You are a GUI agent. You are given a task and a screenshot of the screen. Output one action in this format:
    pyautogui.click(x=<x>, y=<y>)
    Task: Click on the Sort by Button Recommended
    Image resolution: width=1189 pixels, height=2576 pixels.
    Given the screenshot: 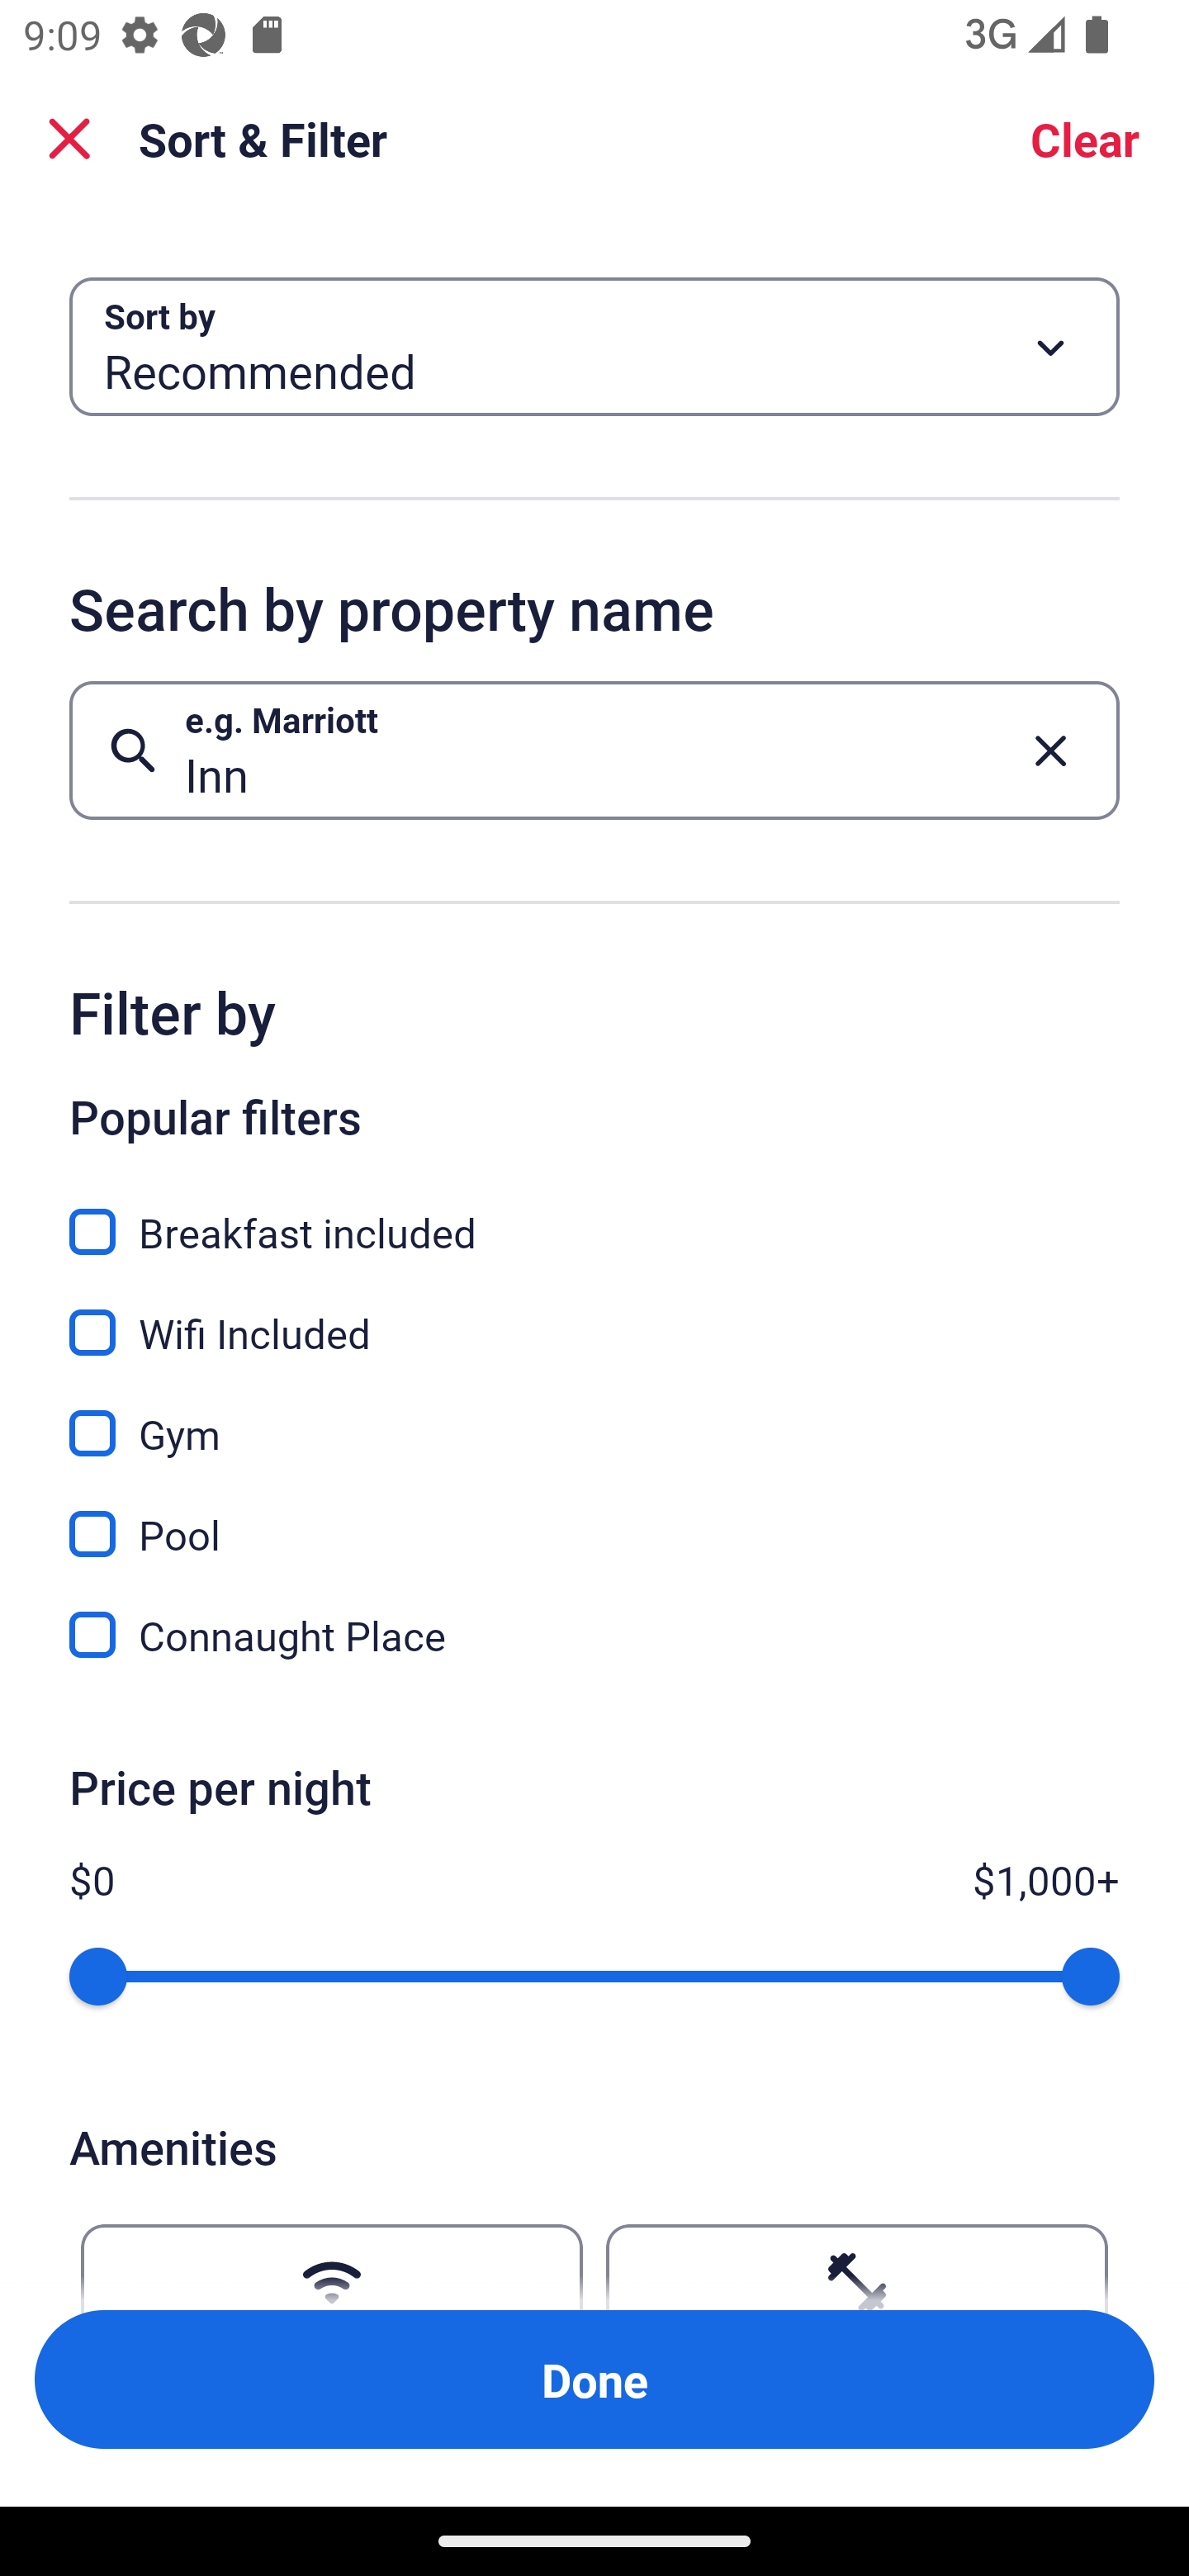 What is the action you would take?
    pyautogui.click(x=594, y=347)
    